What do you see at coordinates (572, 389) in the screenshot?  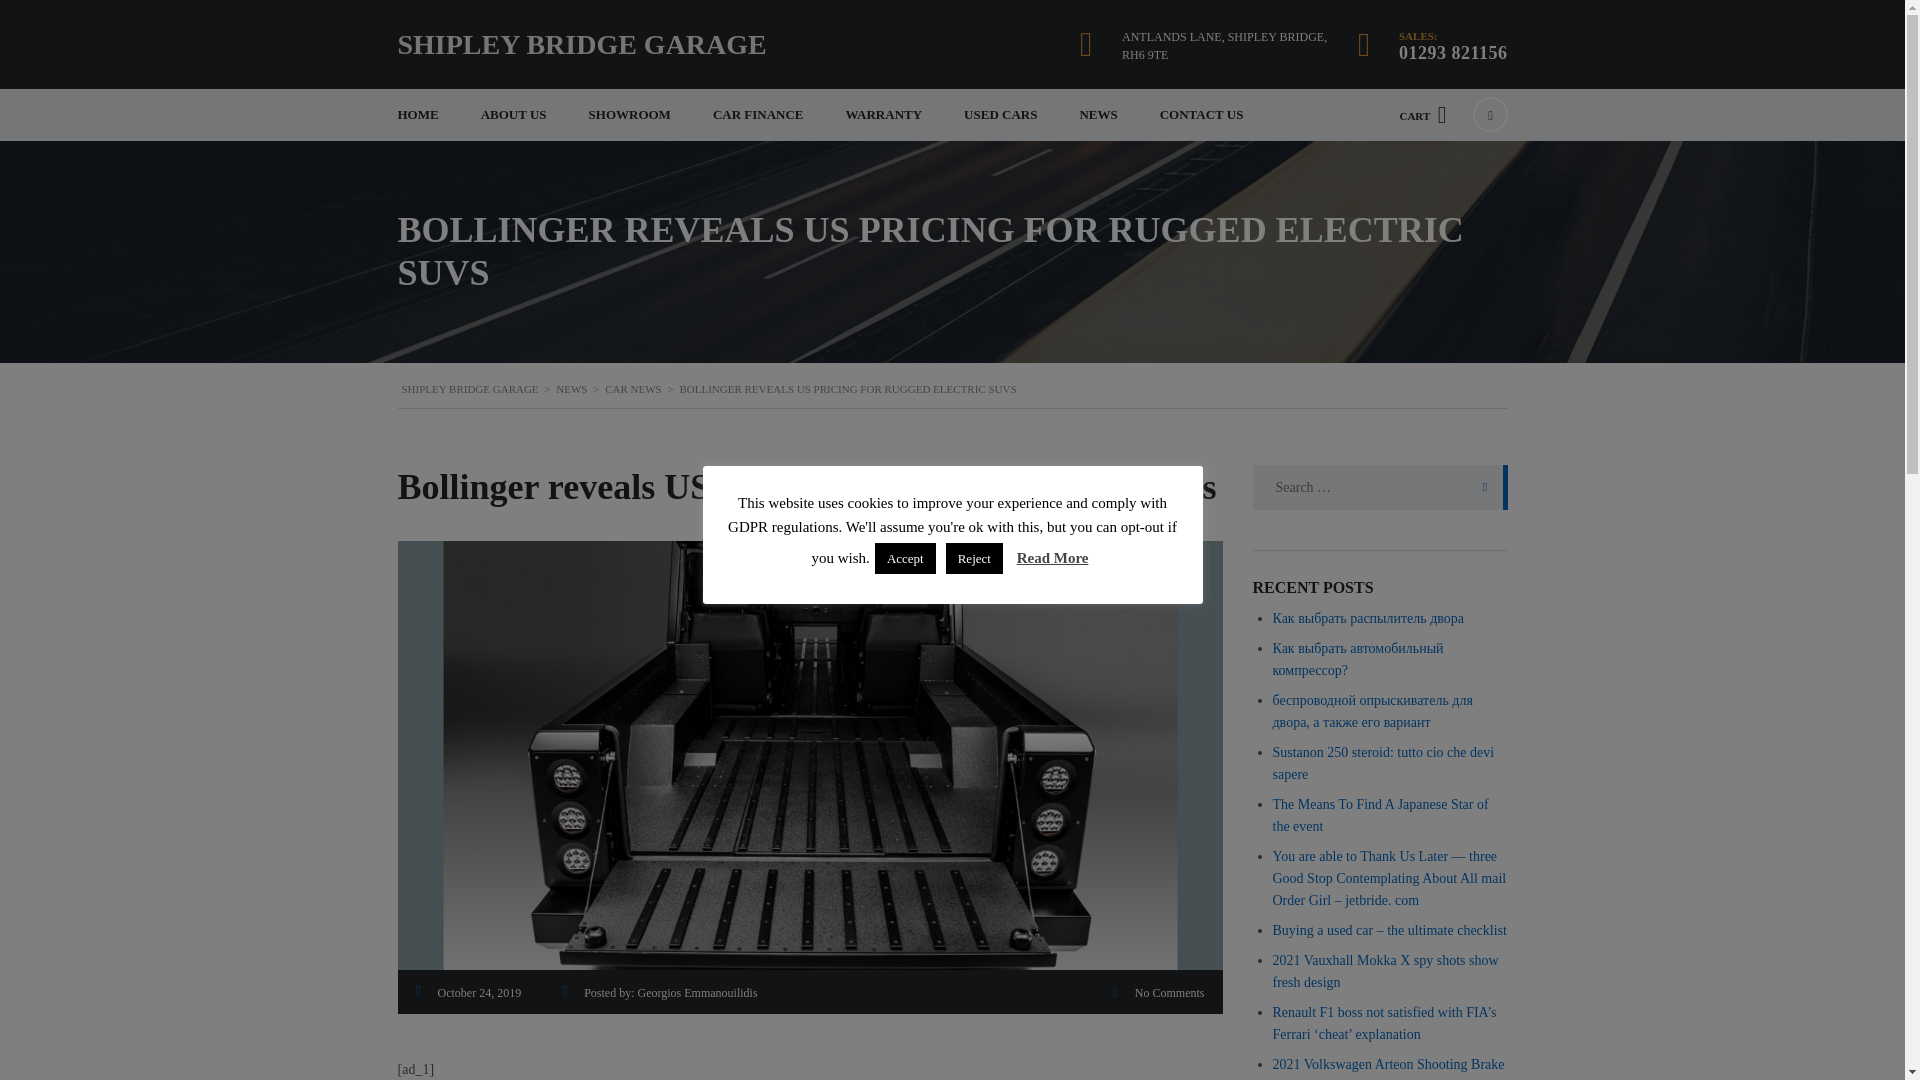 I see `NEWS` at bounding box center [572, 389].